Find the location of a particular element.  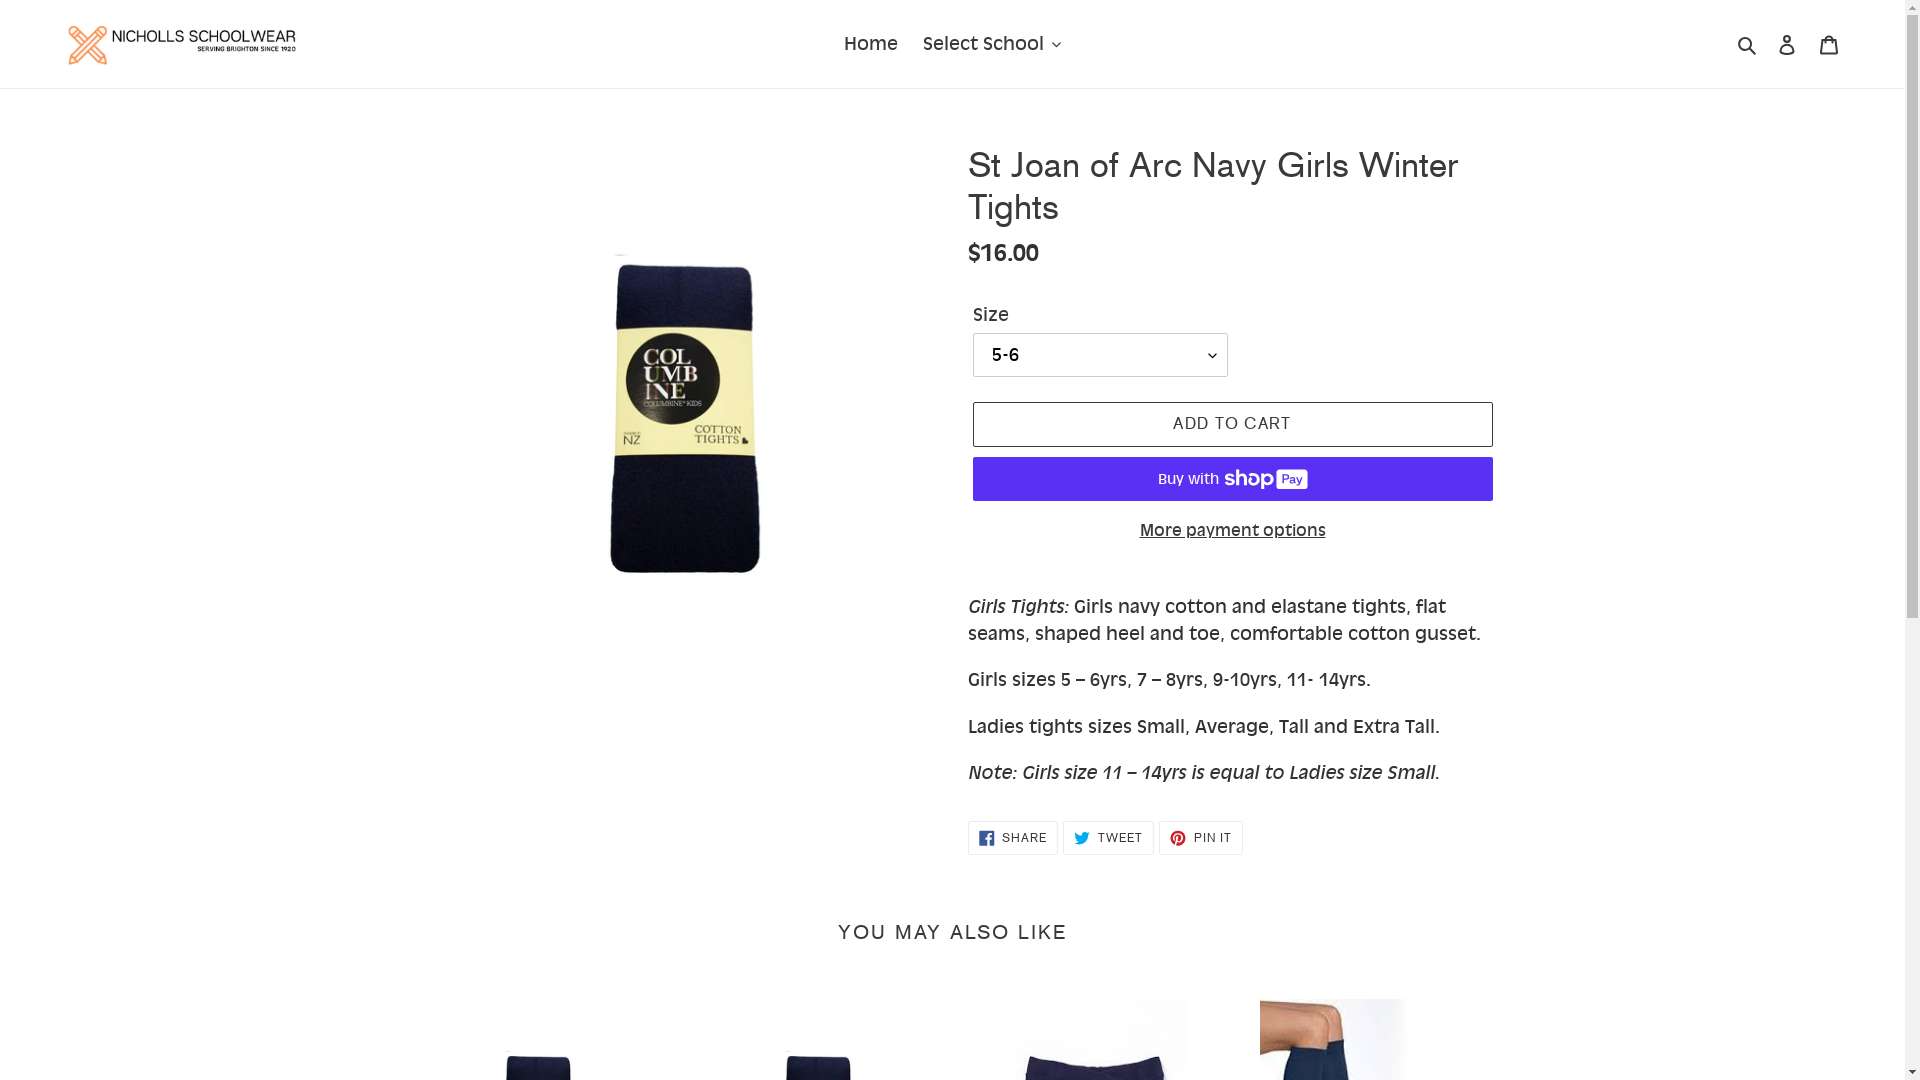

PIN IT
PIN ON PINTEREST is located at coordinates (1201, 838).